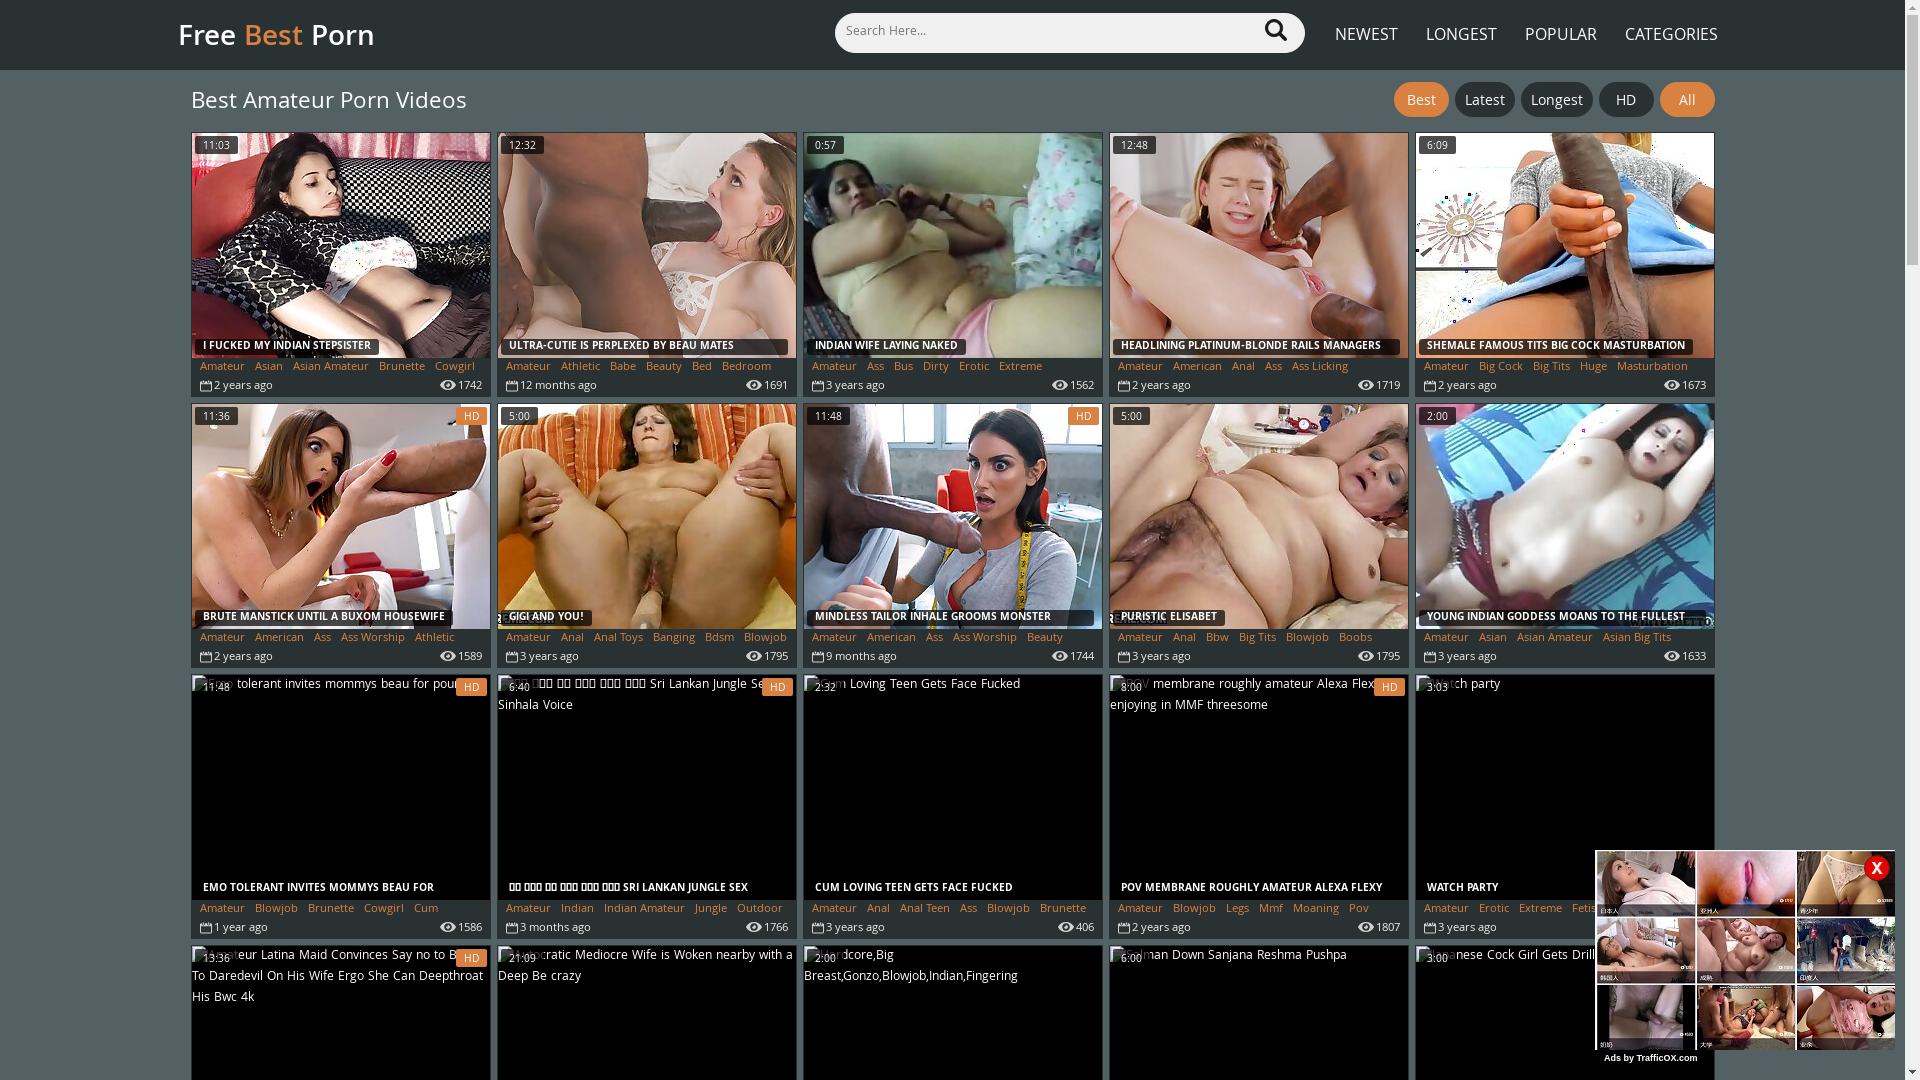 Image resolution: width=1920 pixels, height=1080 pixels. I want to click on Brunette, so click(331, 910).